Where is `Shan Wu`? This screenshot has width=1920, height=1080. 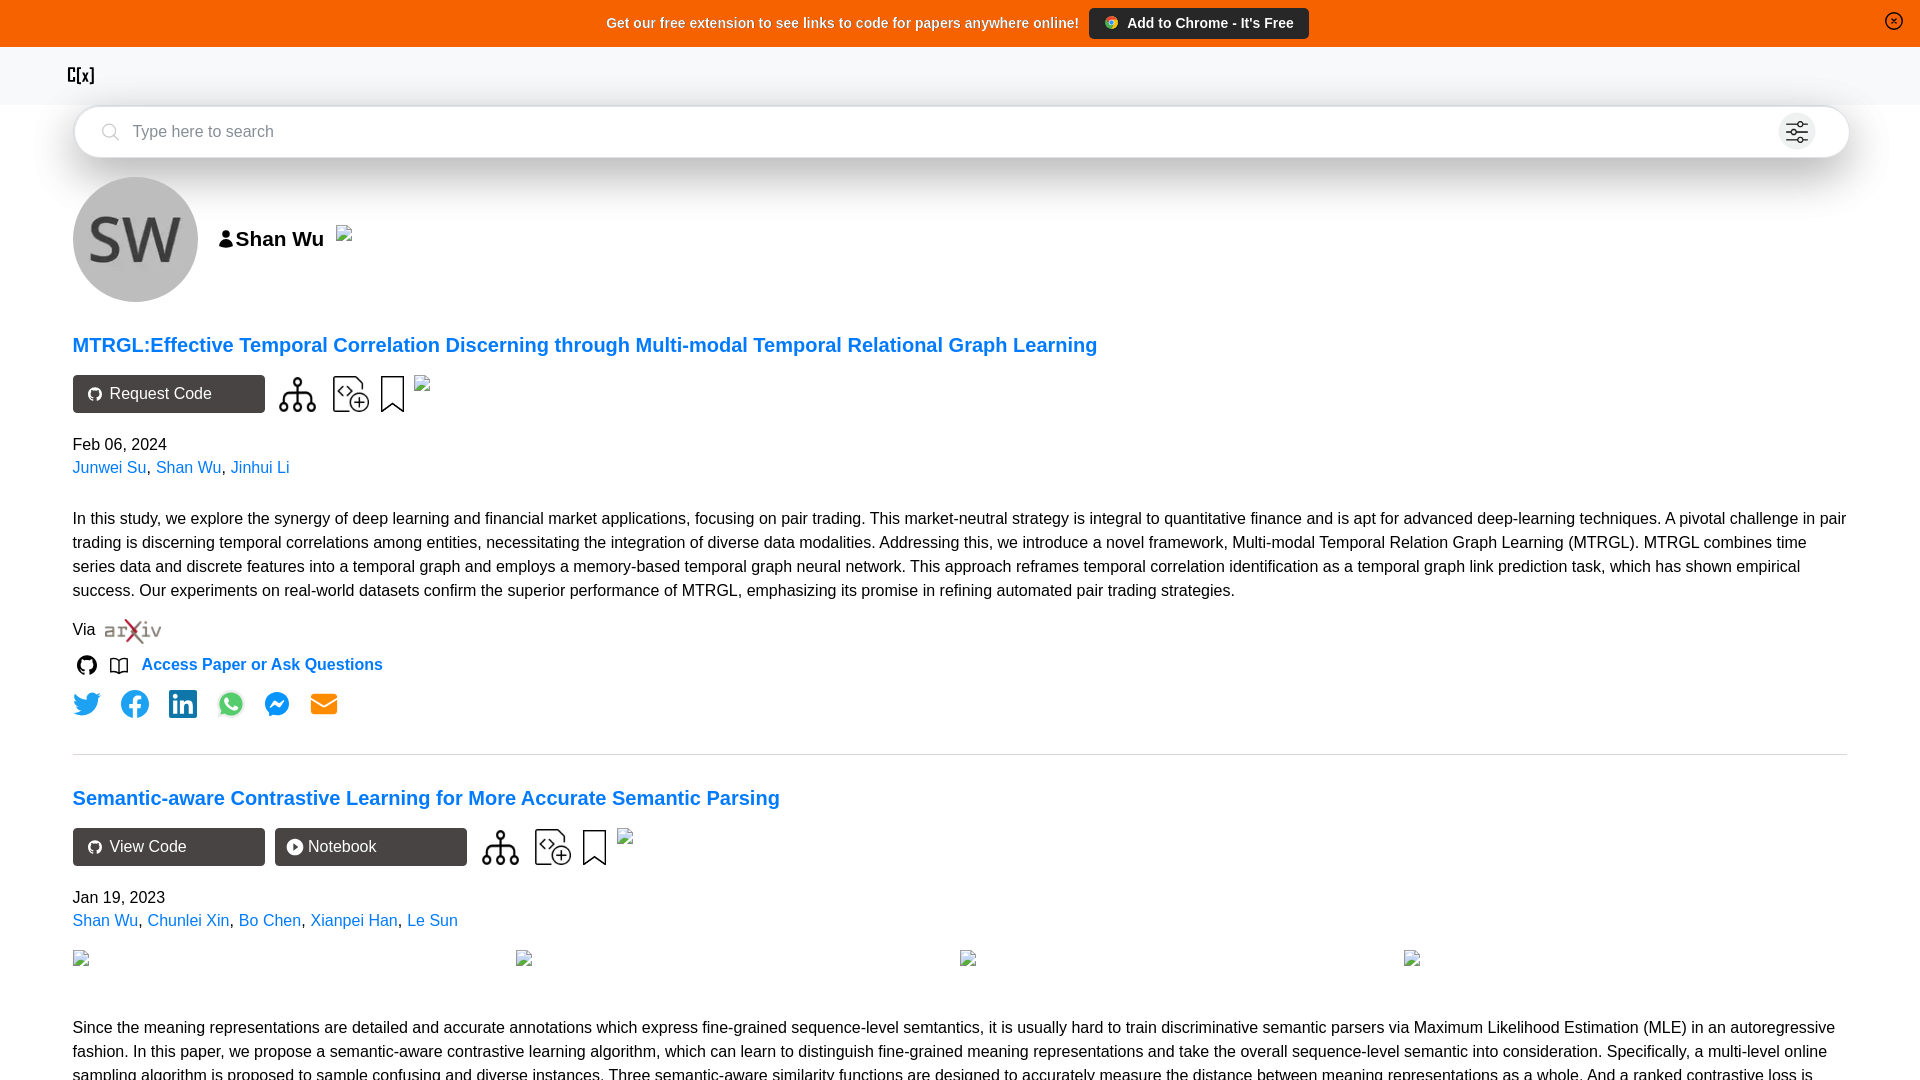 Shan Wu is located at coordinates (105, 920).